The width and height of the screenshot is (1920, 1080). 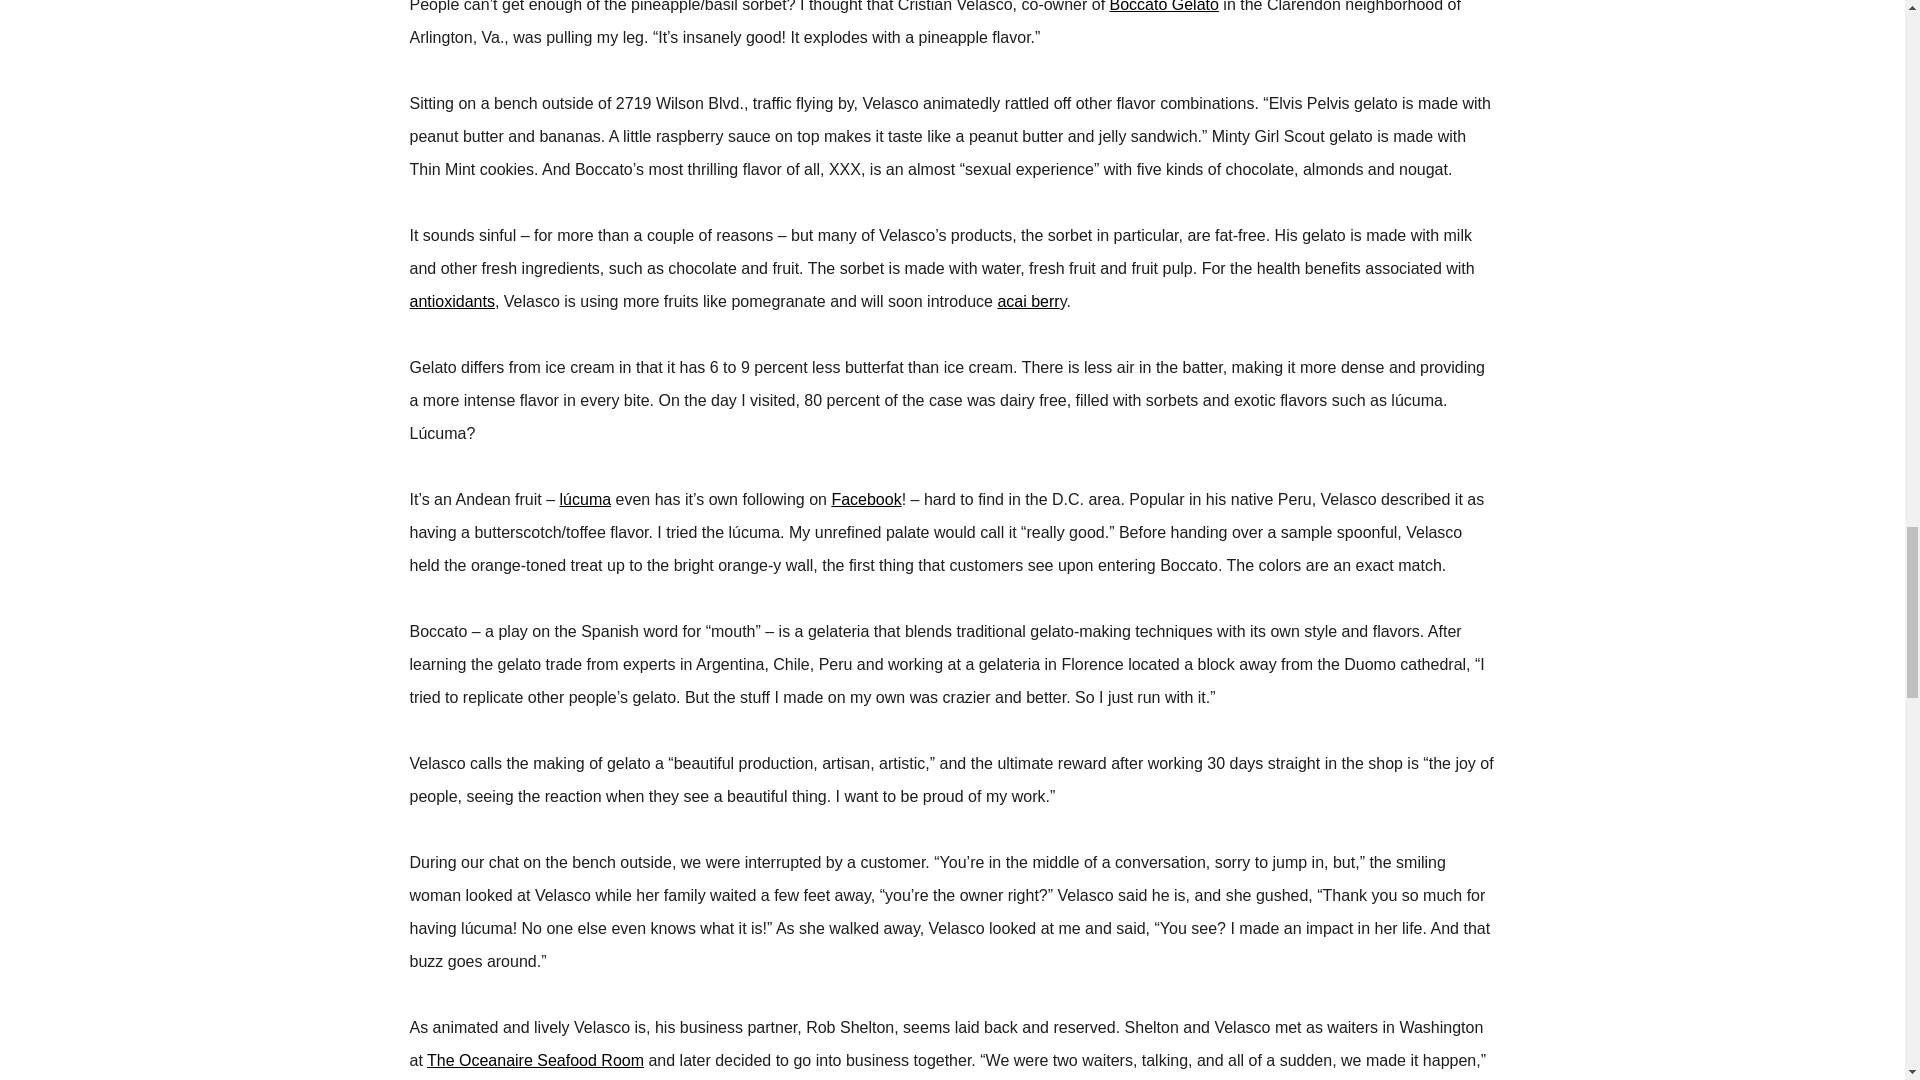 I want to click on acai berr, so click(x=1028, y=300).